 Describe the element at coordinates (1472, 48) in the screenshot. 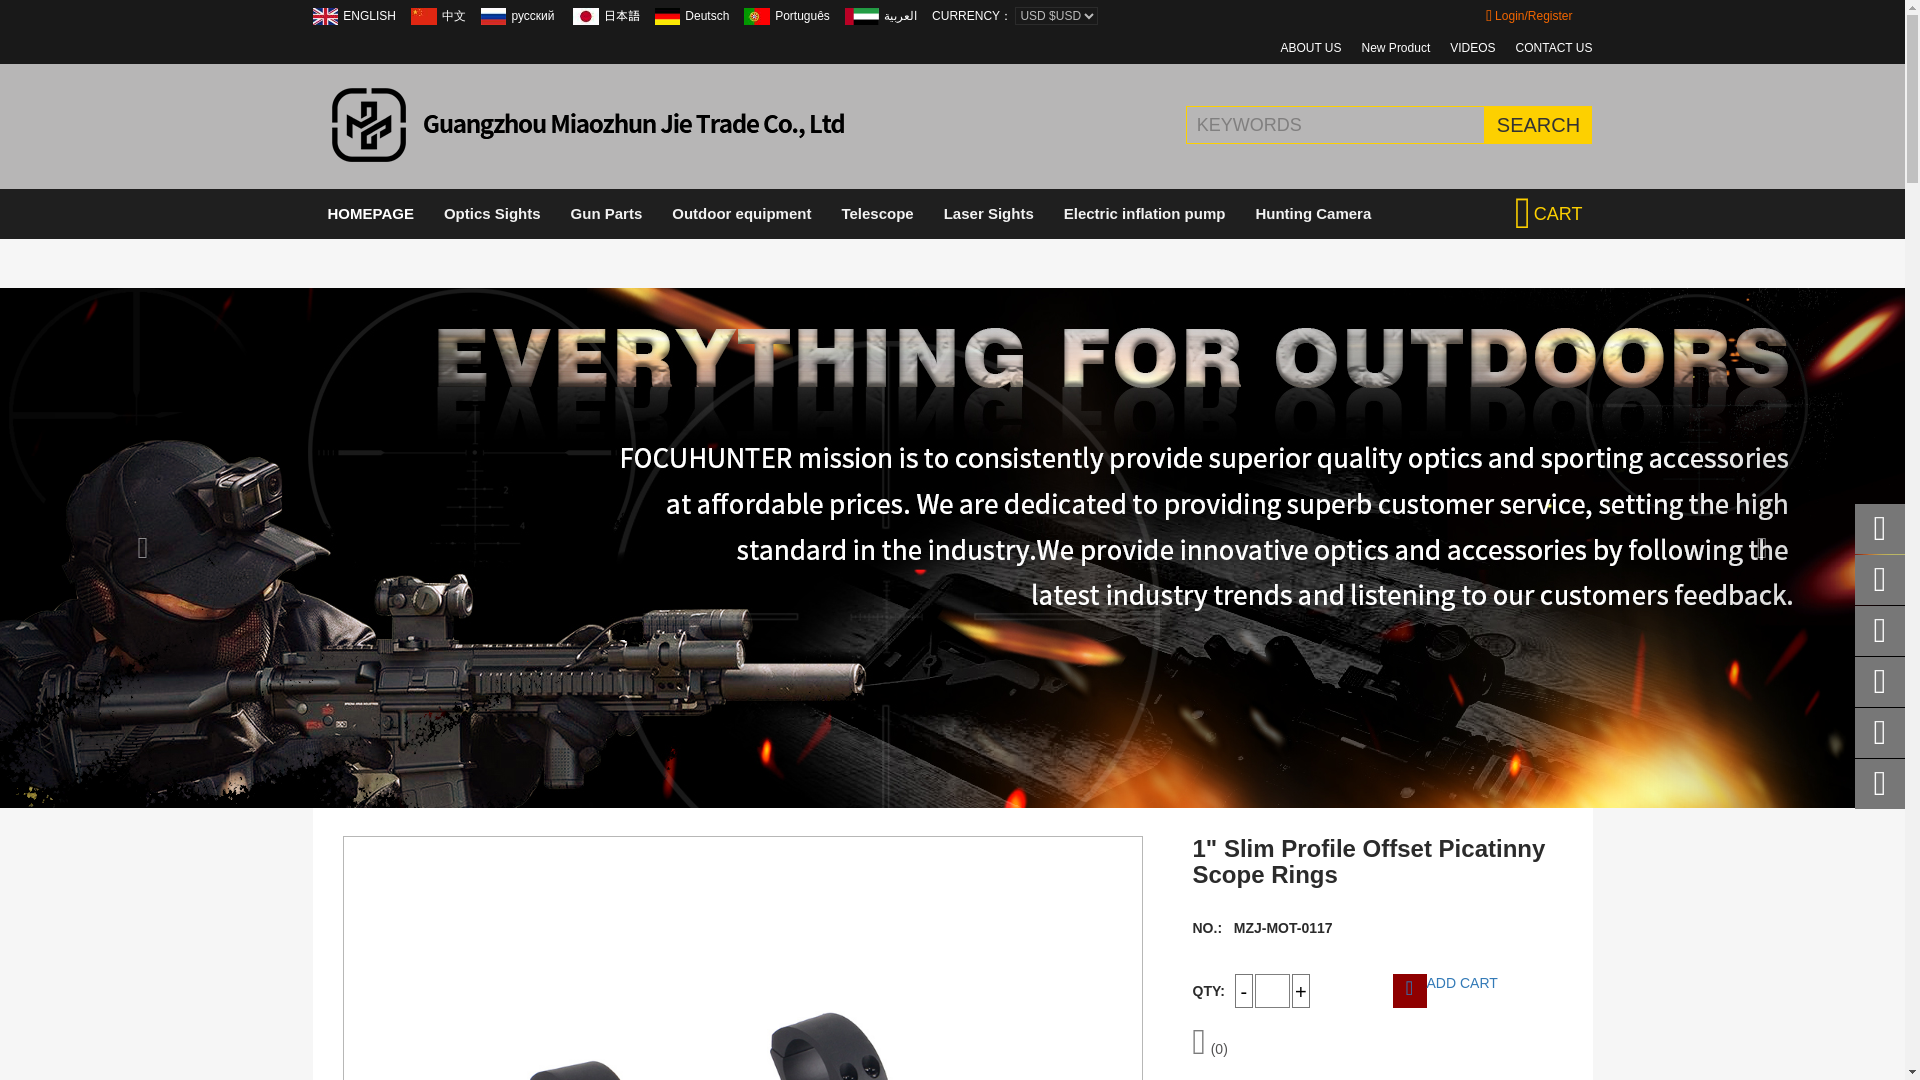

I see `VIDEOS` at that location.